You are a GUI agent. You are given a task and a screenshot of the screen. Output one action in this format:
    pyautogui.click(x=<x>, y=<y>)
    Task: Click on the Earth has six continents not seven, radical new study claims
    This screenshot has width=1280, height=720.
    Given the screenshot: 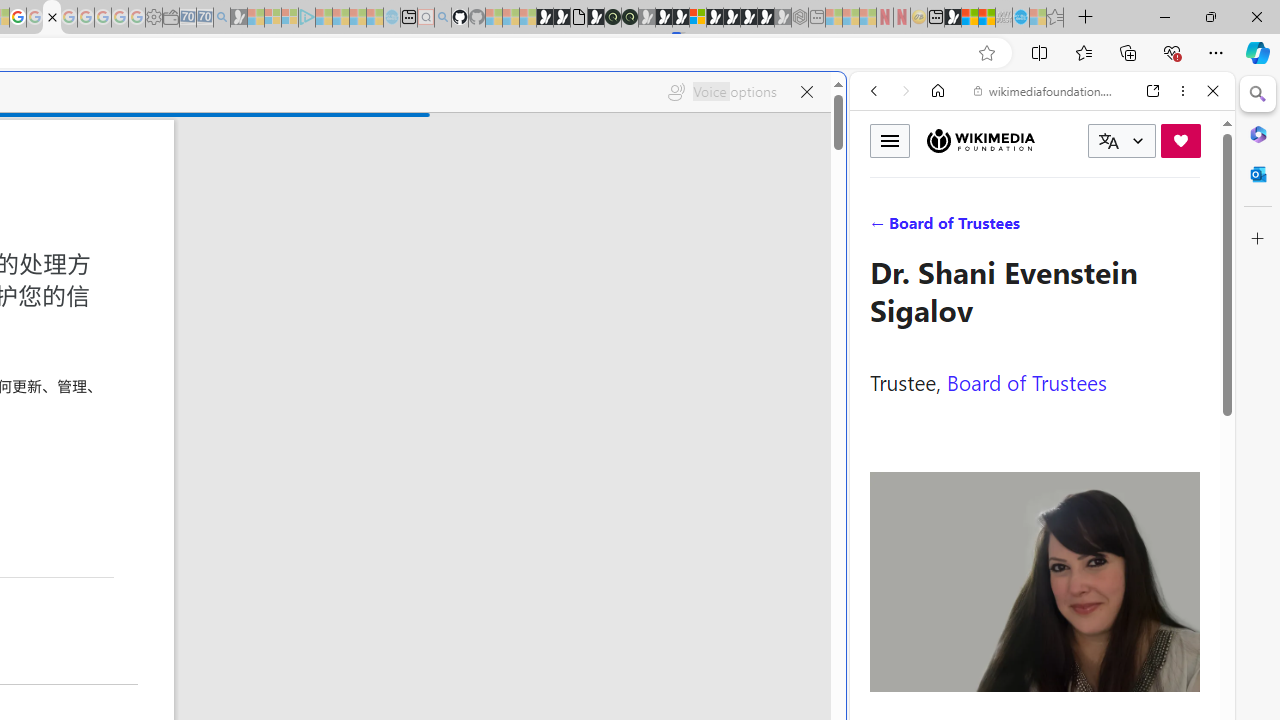 What is the action you would take?
    pyautogui.click(x=986, y=18)
    